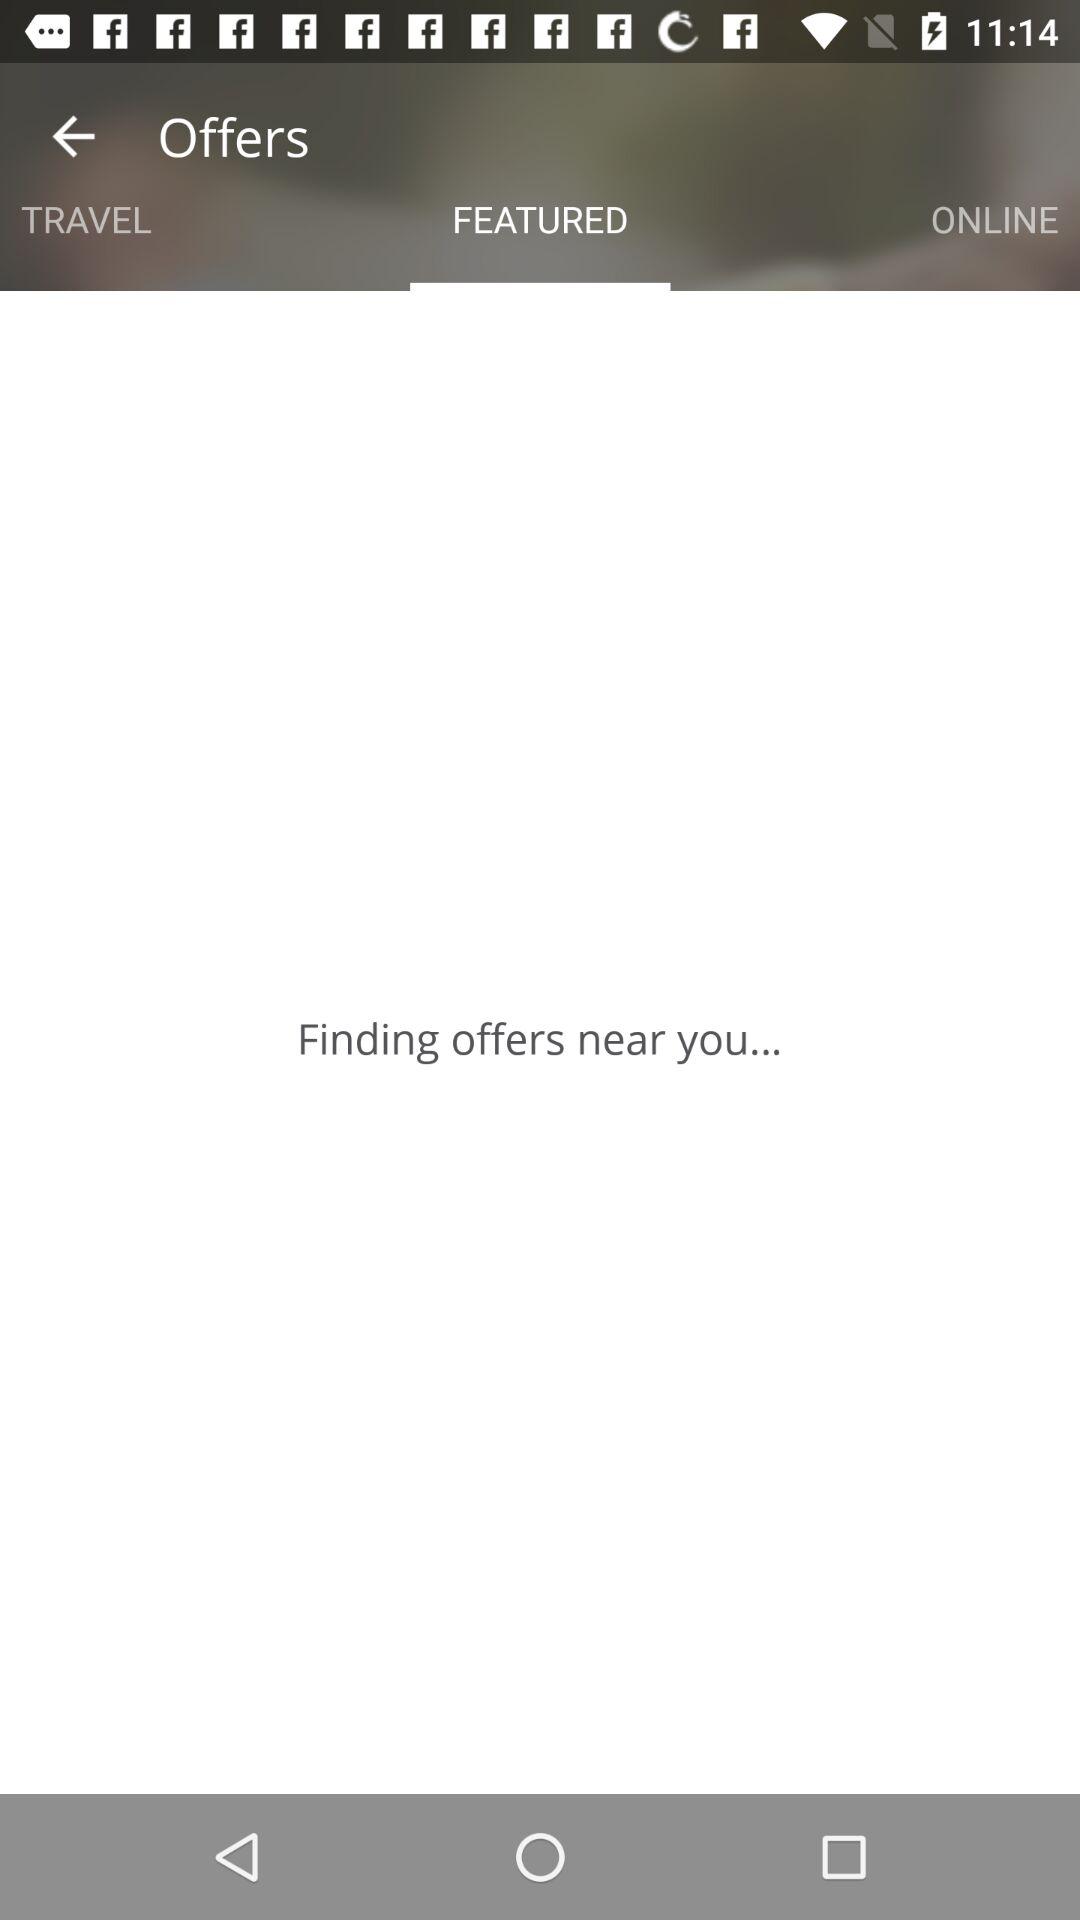 This screenshot has height=1920, width=1080. Describe the element at coordinates (86, 218) in the screenshot. I see `turn off the travel` at that location.